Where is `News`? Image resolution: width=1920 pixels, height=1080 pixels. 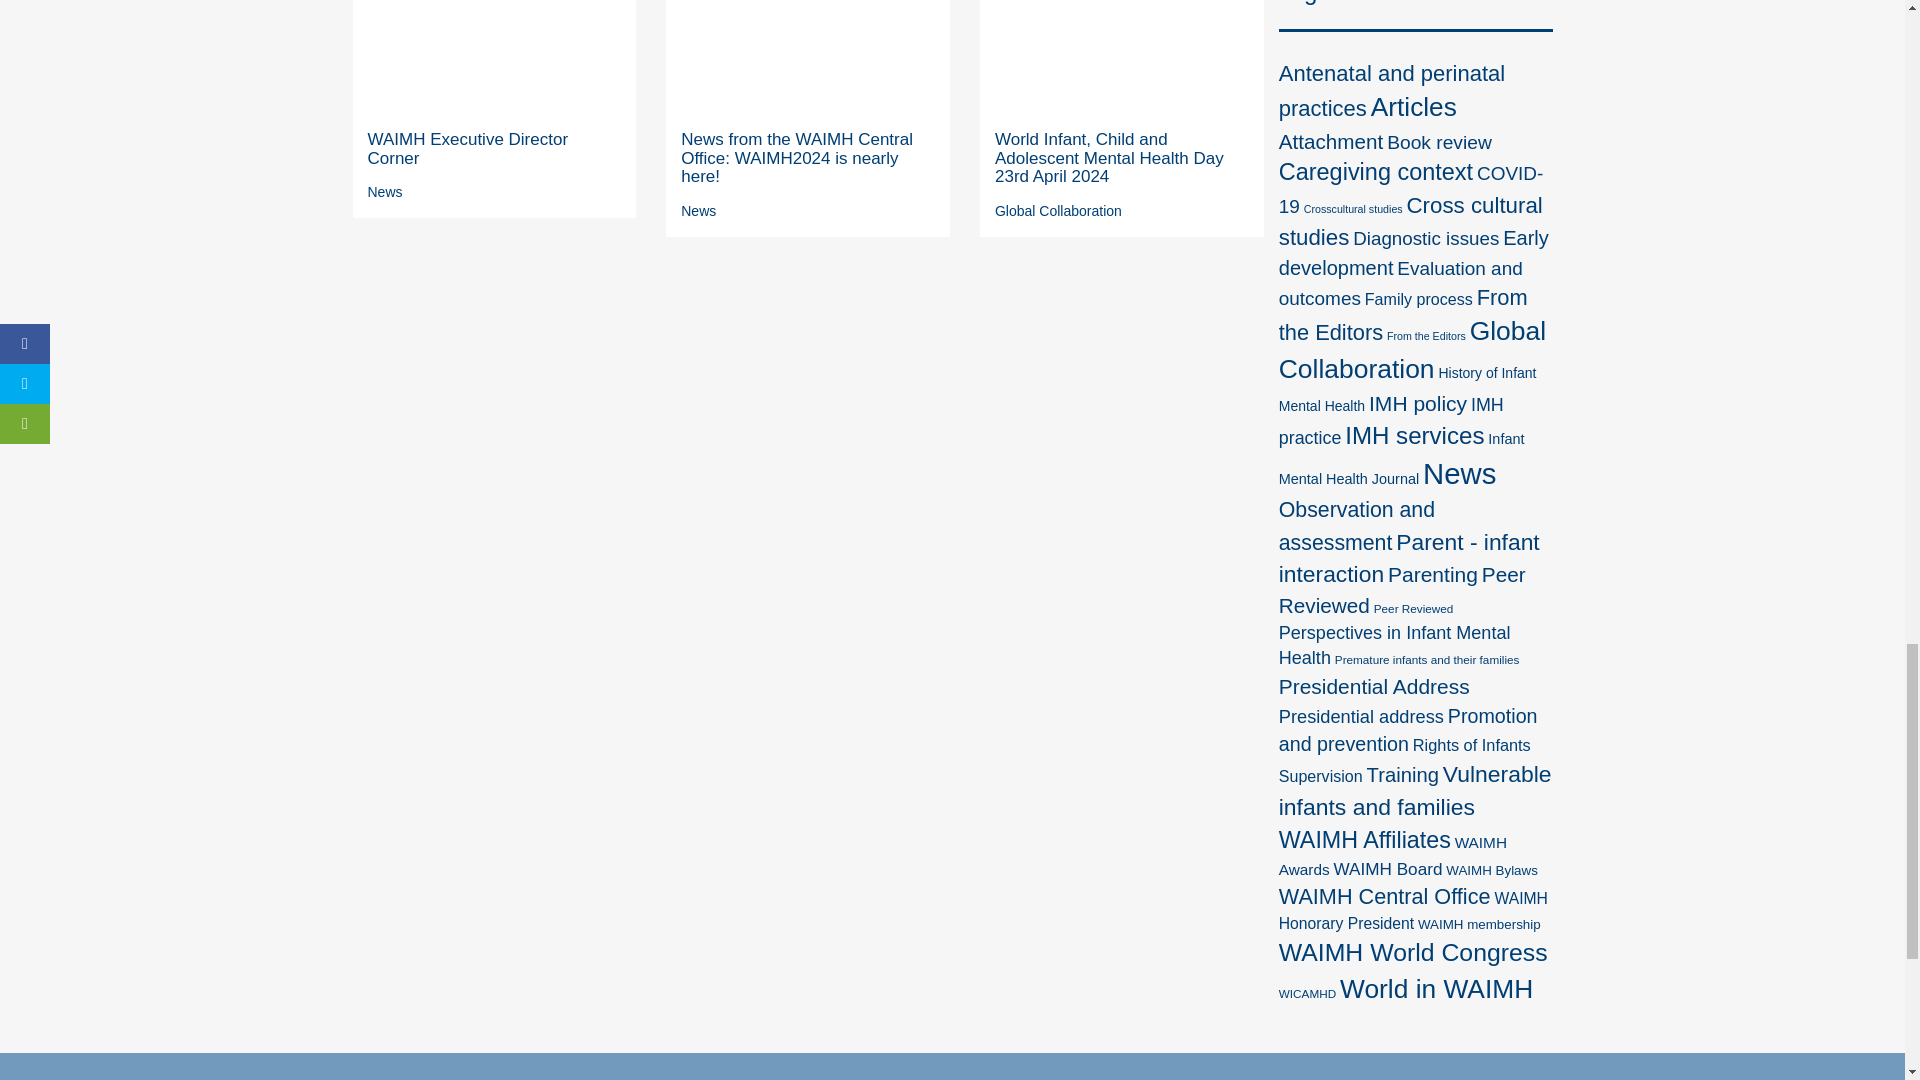 News is located at coordinates (386, 191).